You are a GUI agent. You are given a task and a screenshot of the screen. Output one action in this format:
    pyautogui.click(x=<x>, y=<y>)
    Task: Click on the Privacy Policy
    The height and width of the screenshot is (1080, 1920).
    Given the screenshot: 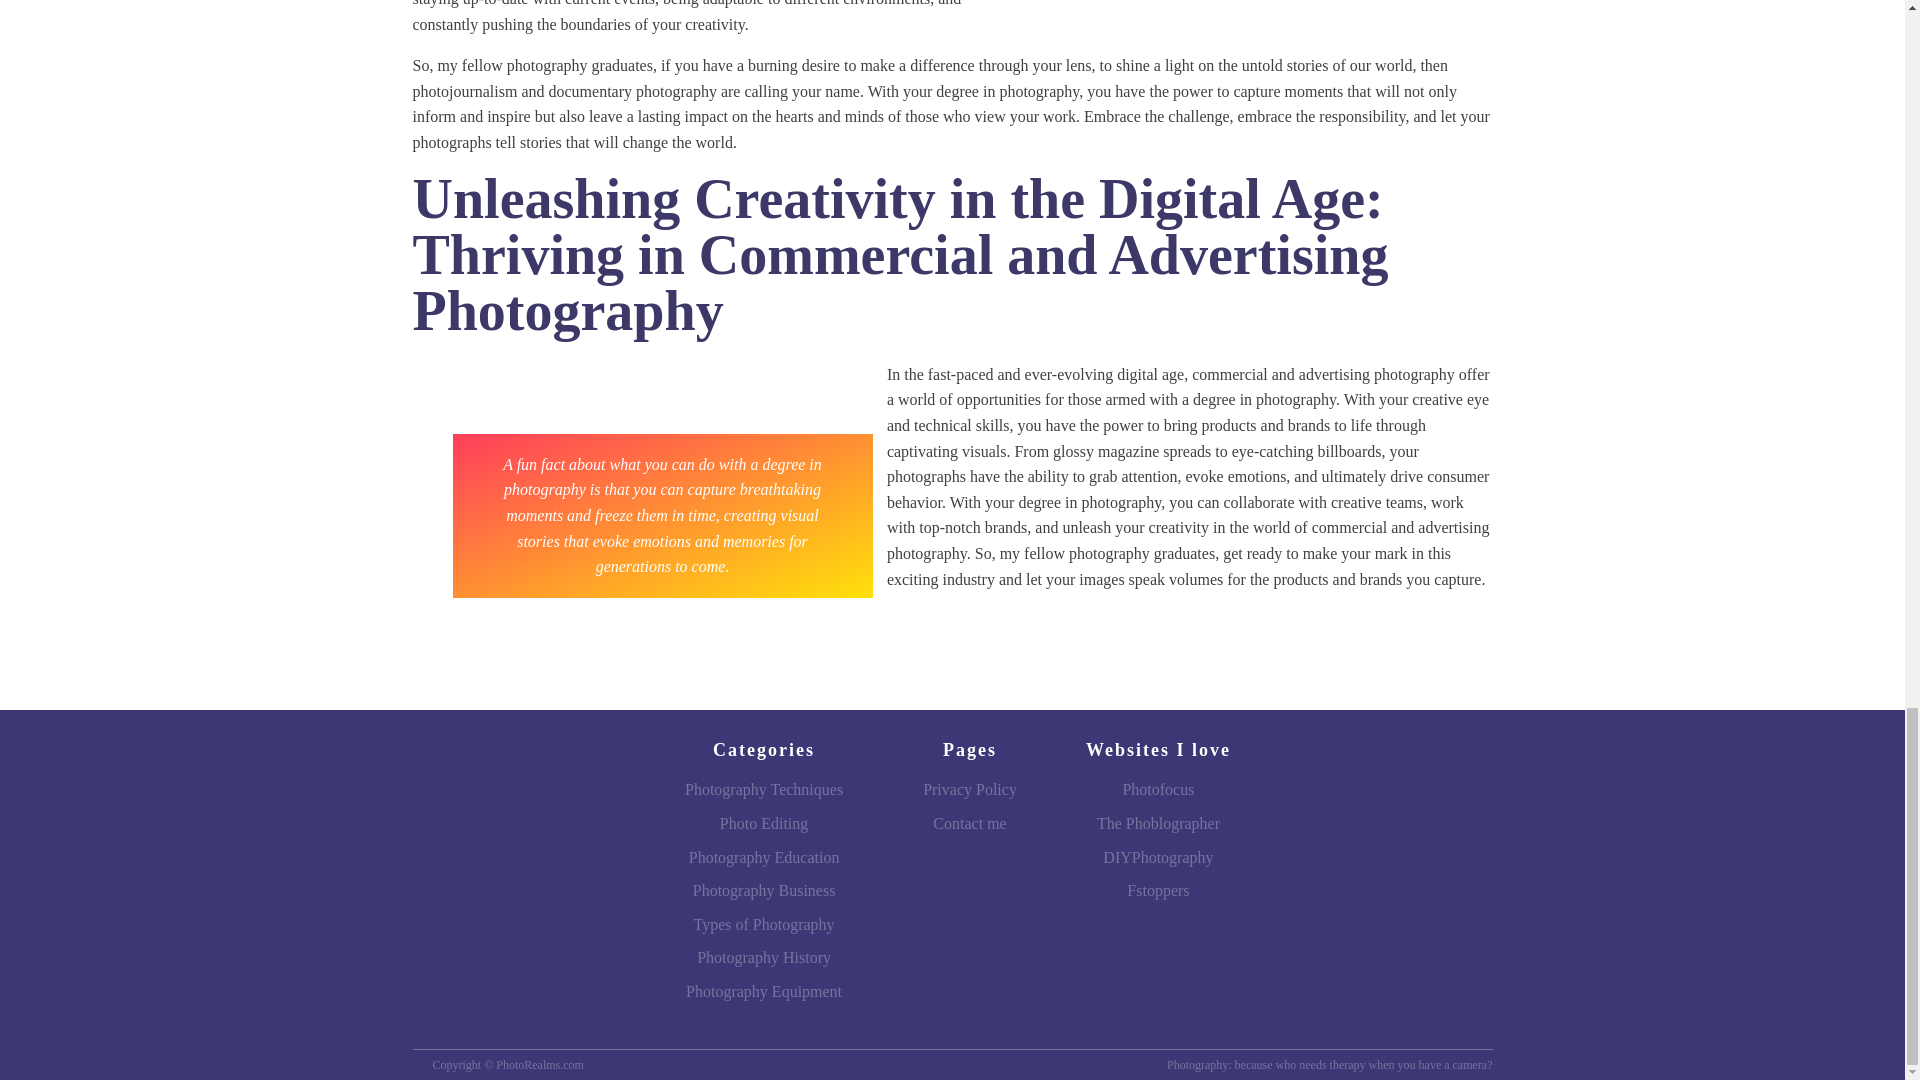 What is the action you would take?
    pyautogui.click(x=969, y=790)
    